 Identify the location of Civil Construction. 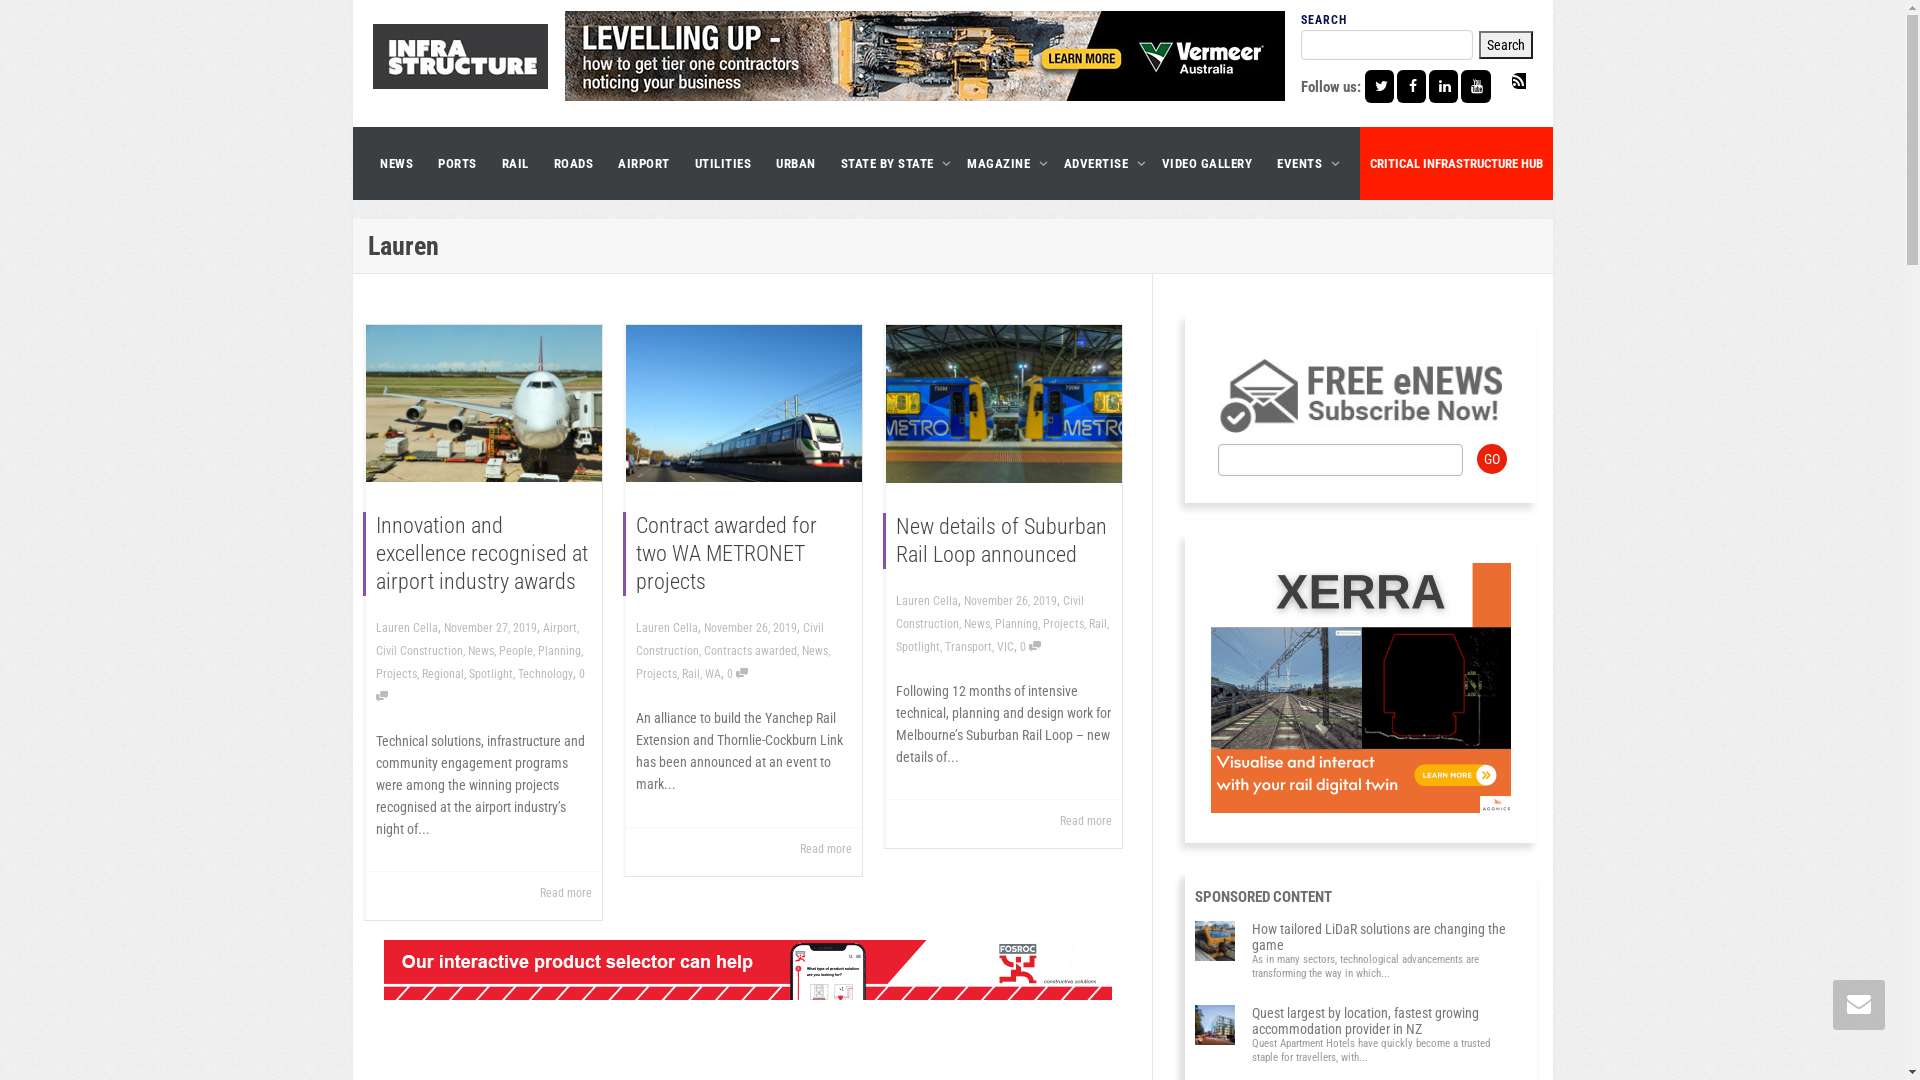
(420, 651).